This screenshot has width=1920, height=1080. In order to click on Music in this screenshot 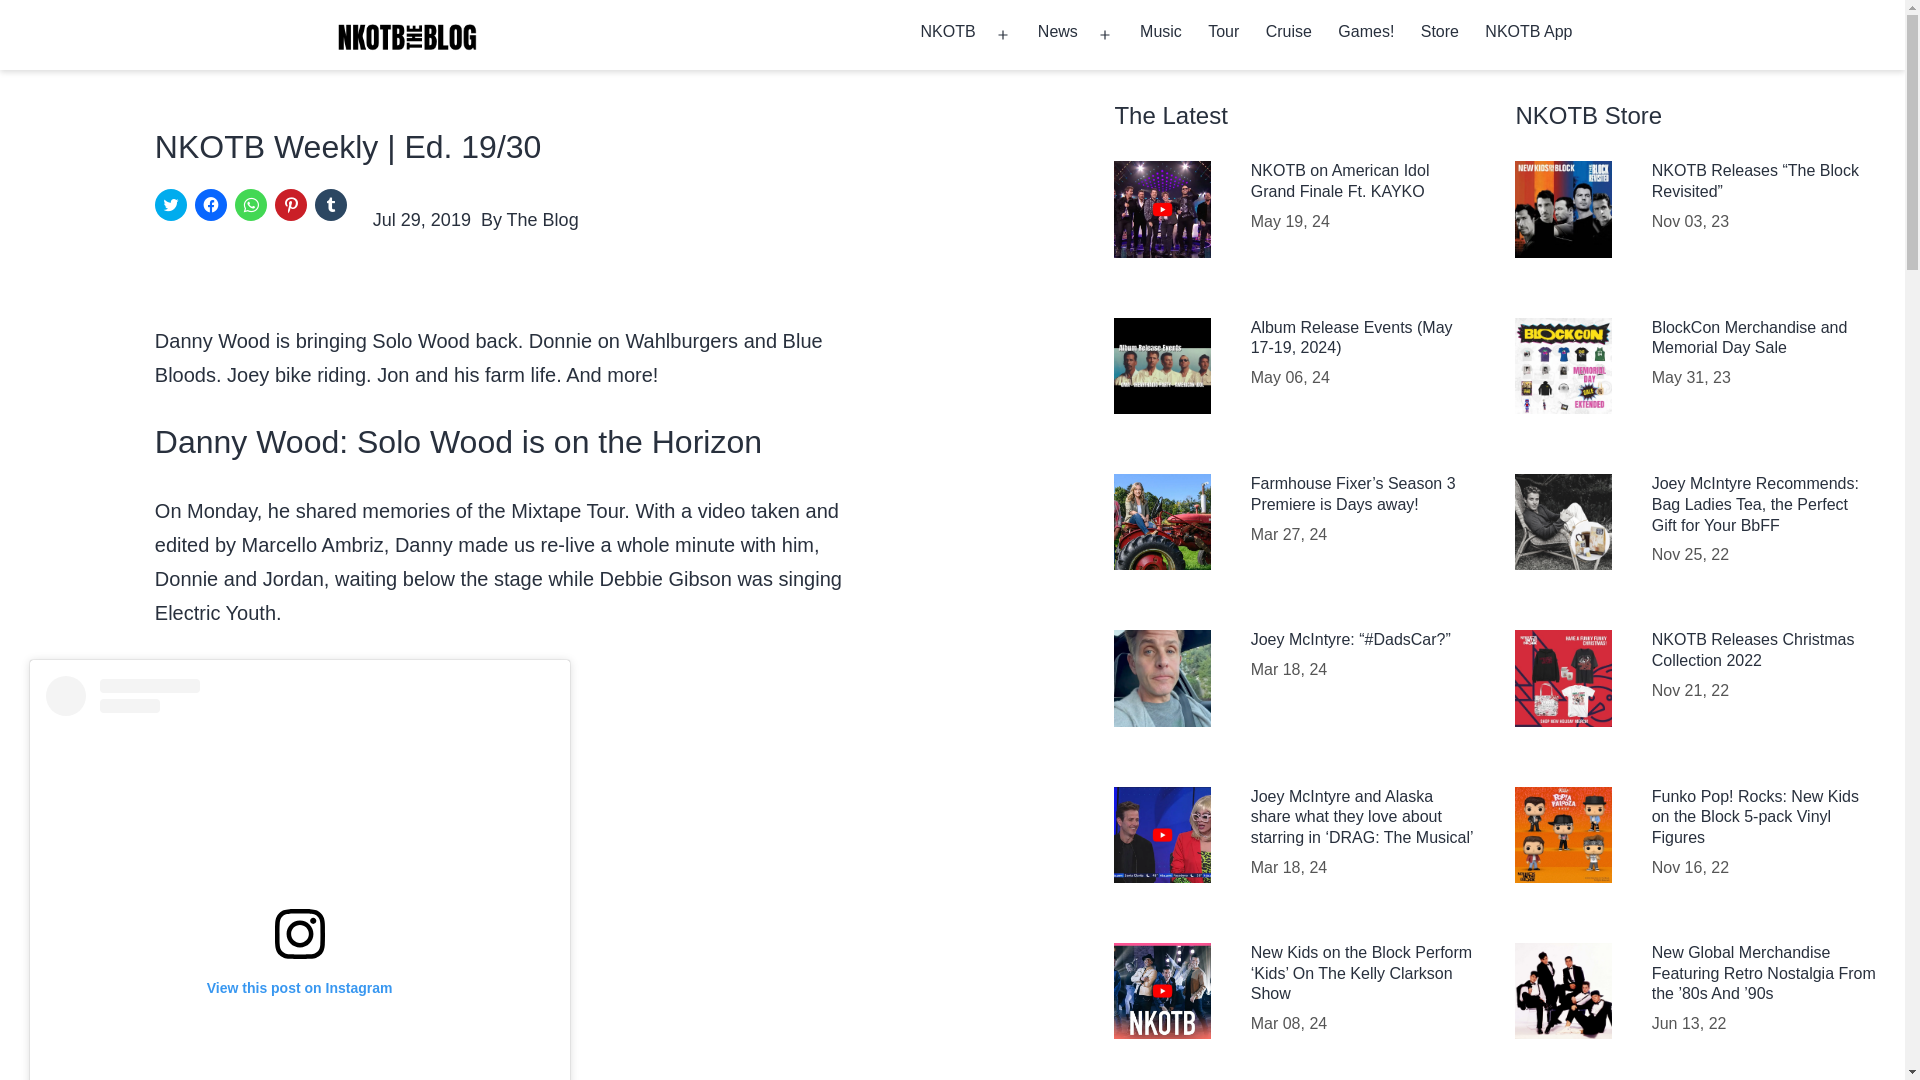, I will do `click(1160, 34)`.